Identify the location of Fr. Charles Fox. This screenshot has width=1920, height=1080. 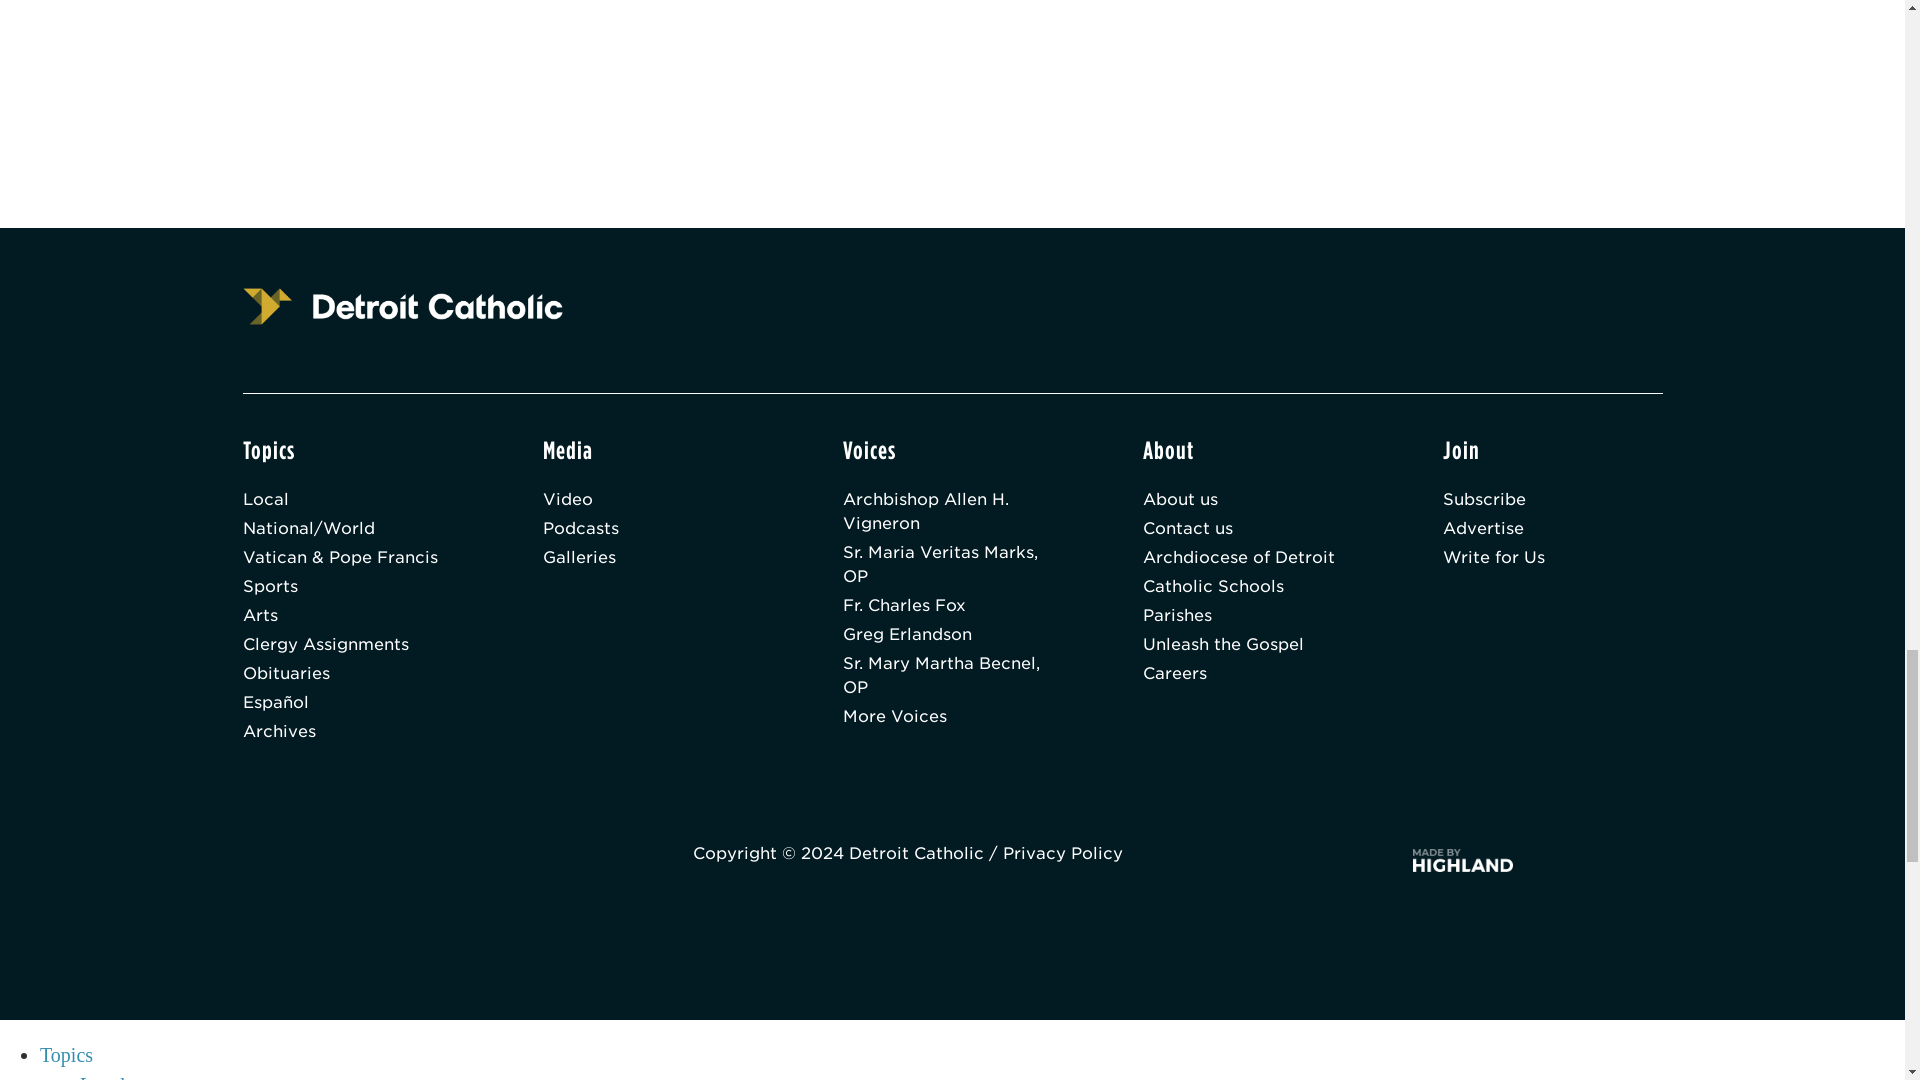
(952, 606).